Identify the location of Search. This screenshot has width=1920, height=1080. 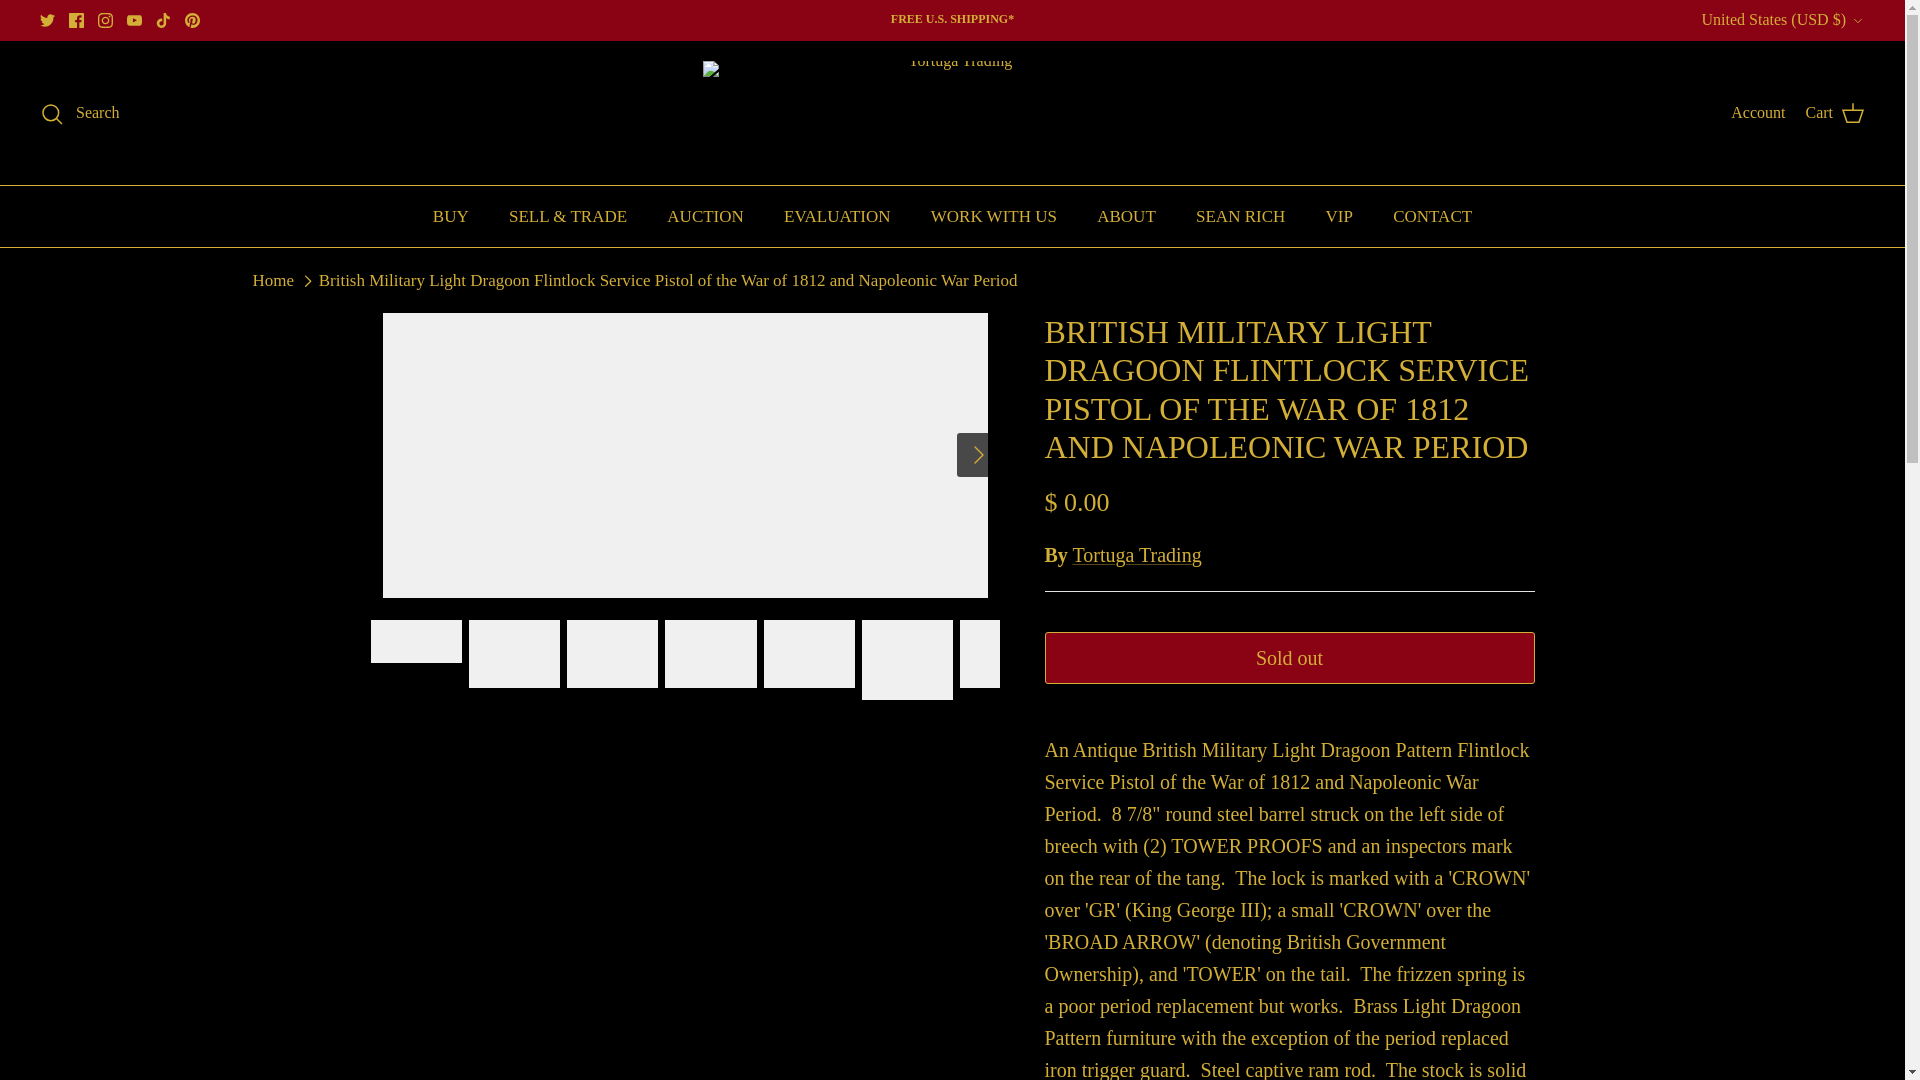
(80, 113).